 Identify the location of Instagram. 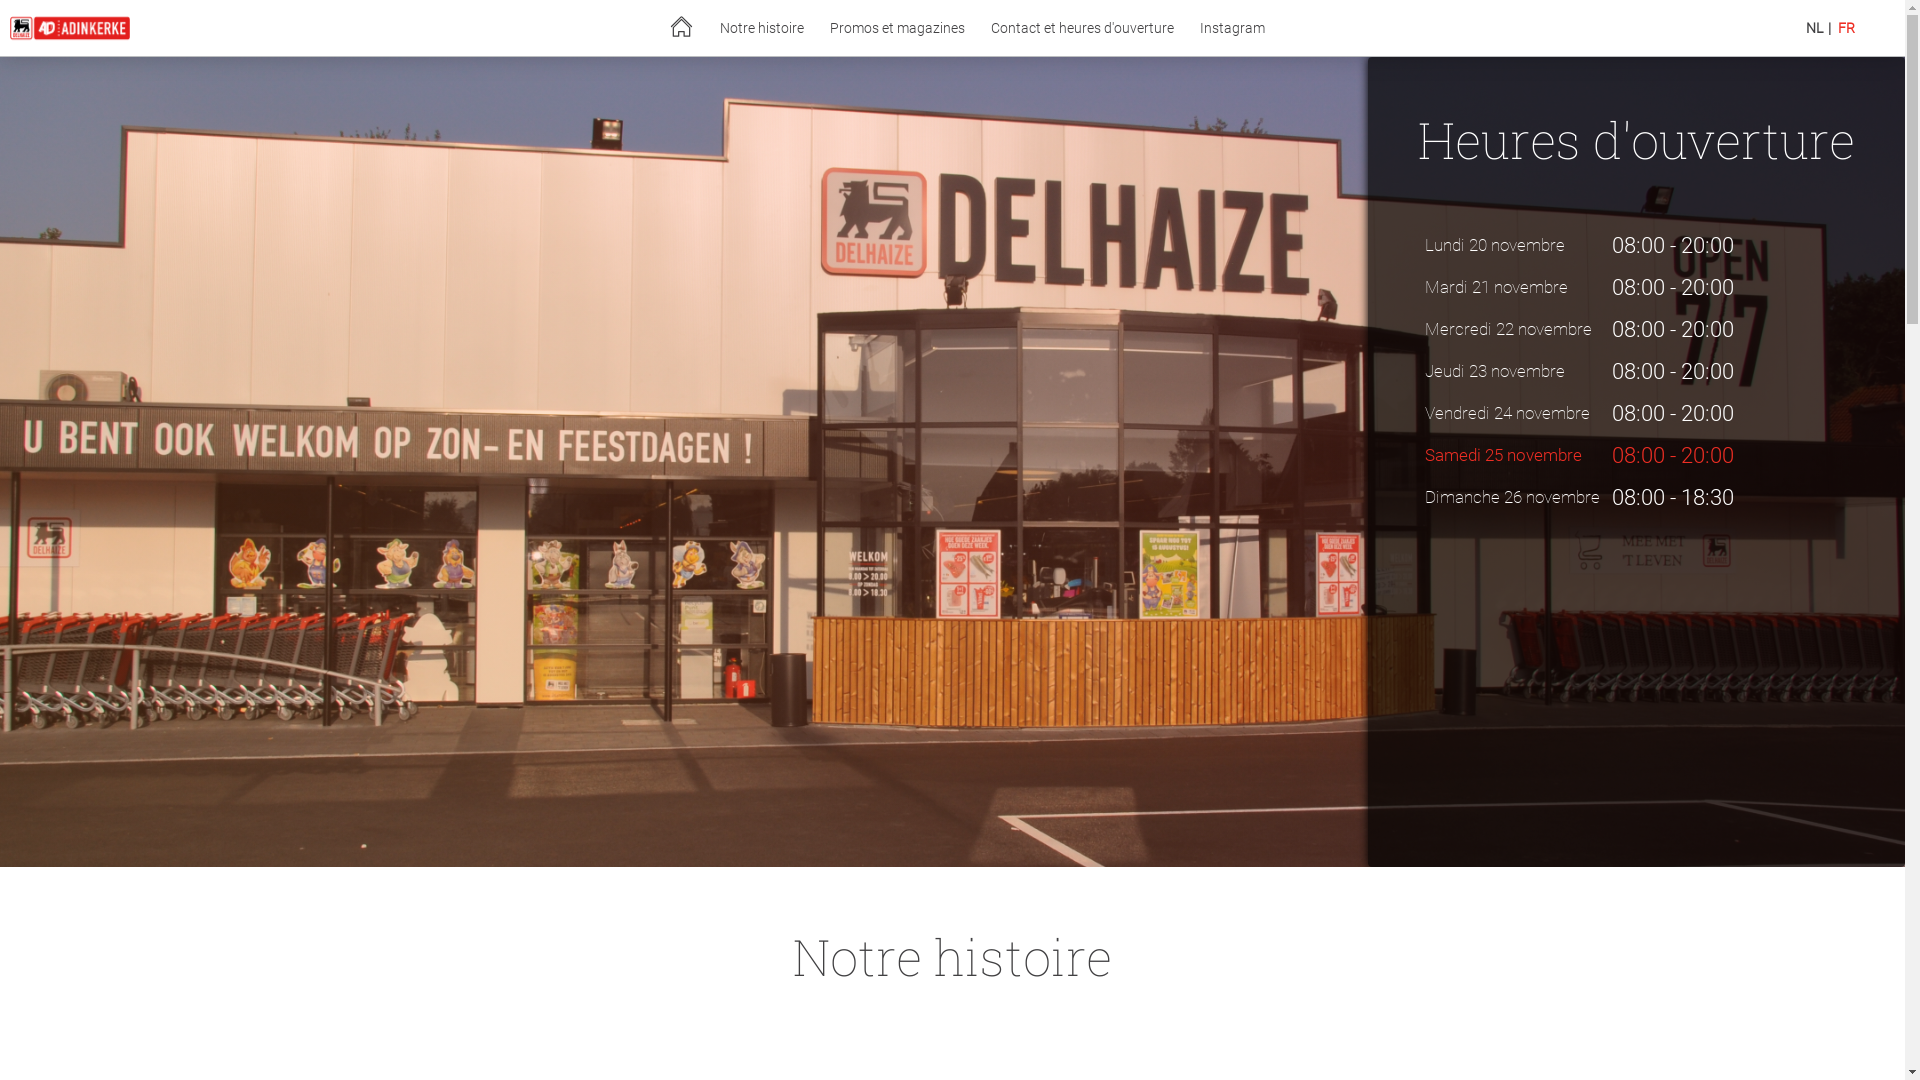
(1232, 28).